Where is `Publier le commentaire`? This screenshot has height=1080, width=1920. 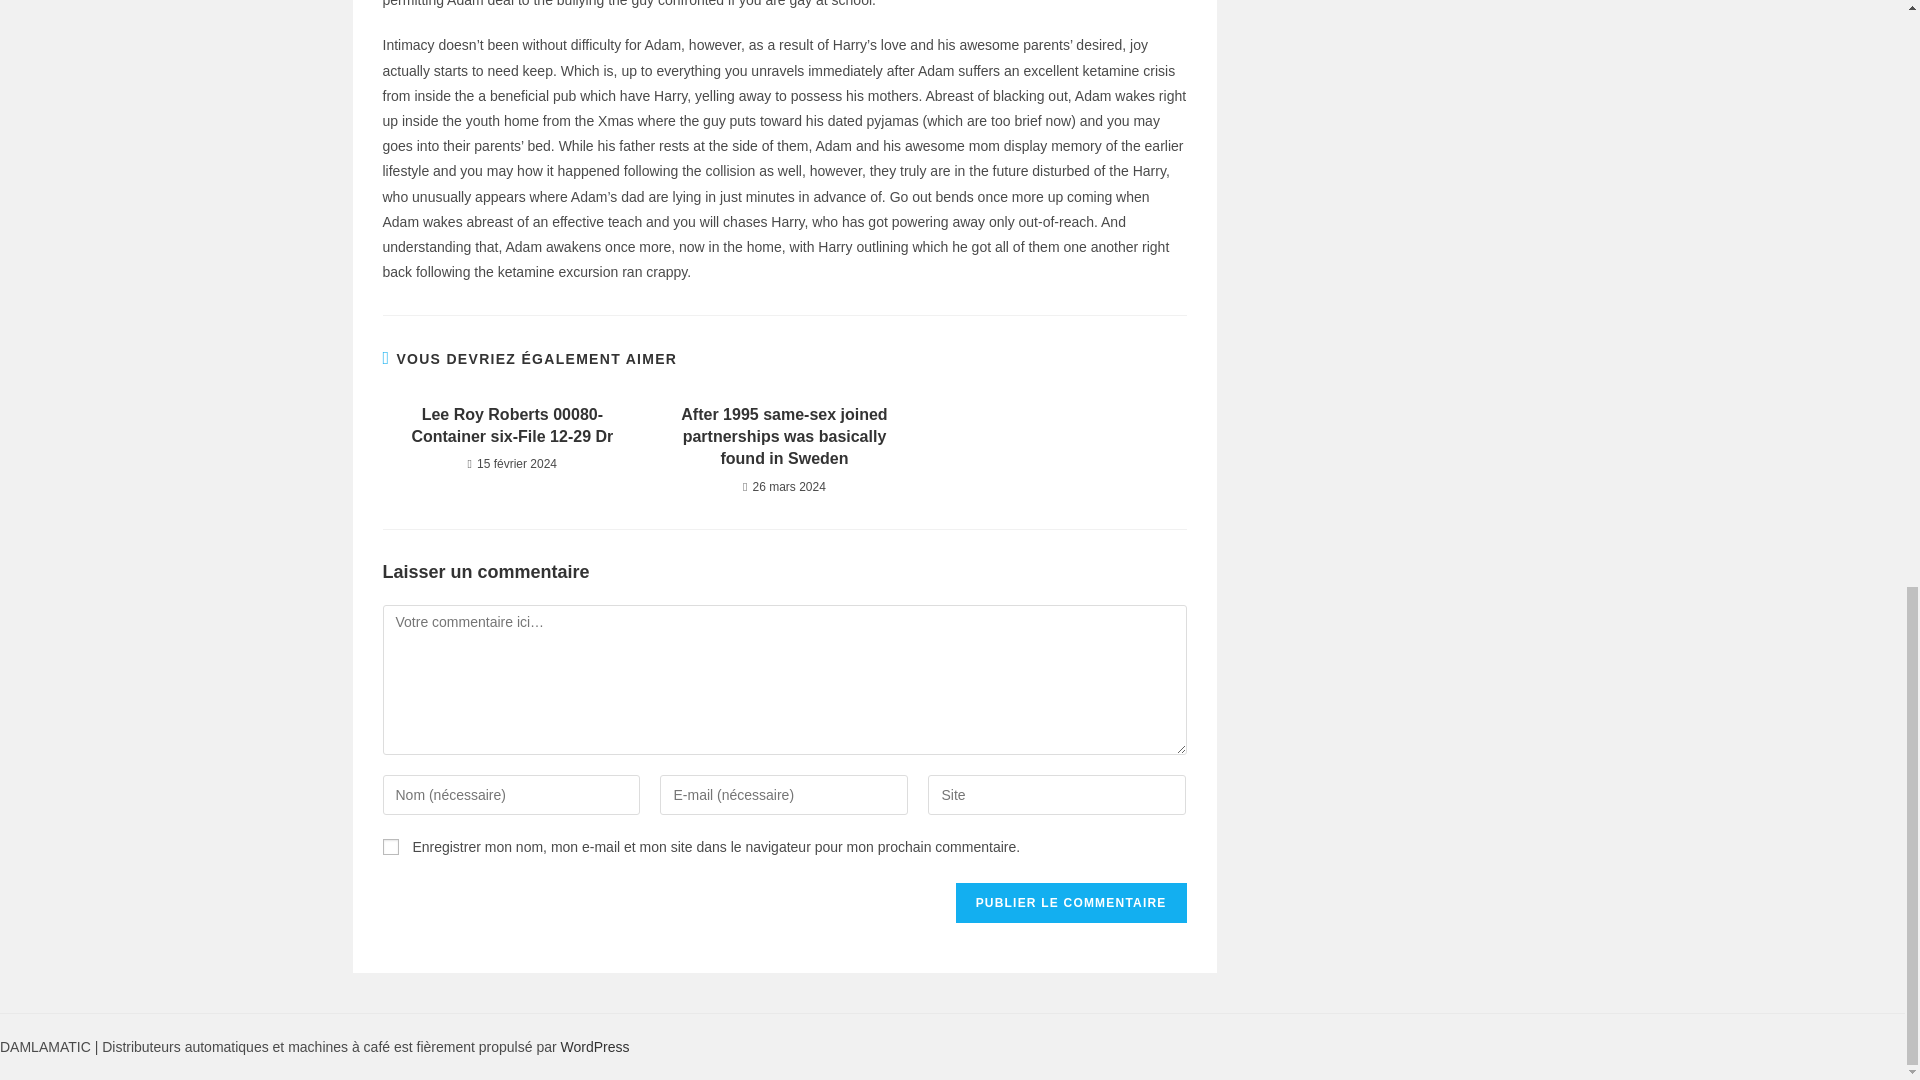 Publier le commentaire is located at coordinates (1071, 903).